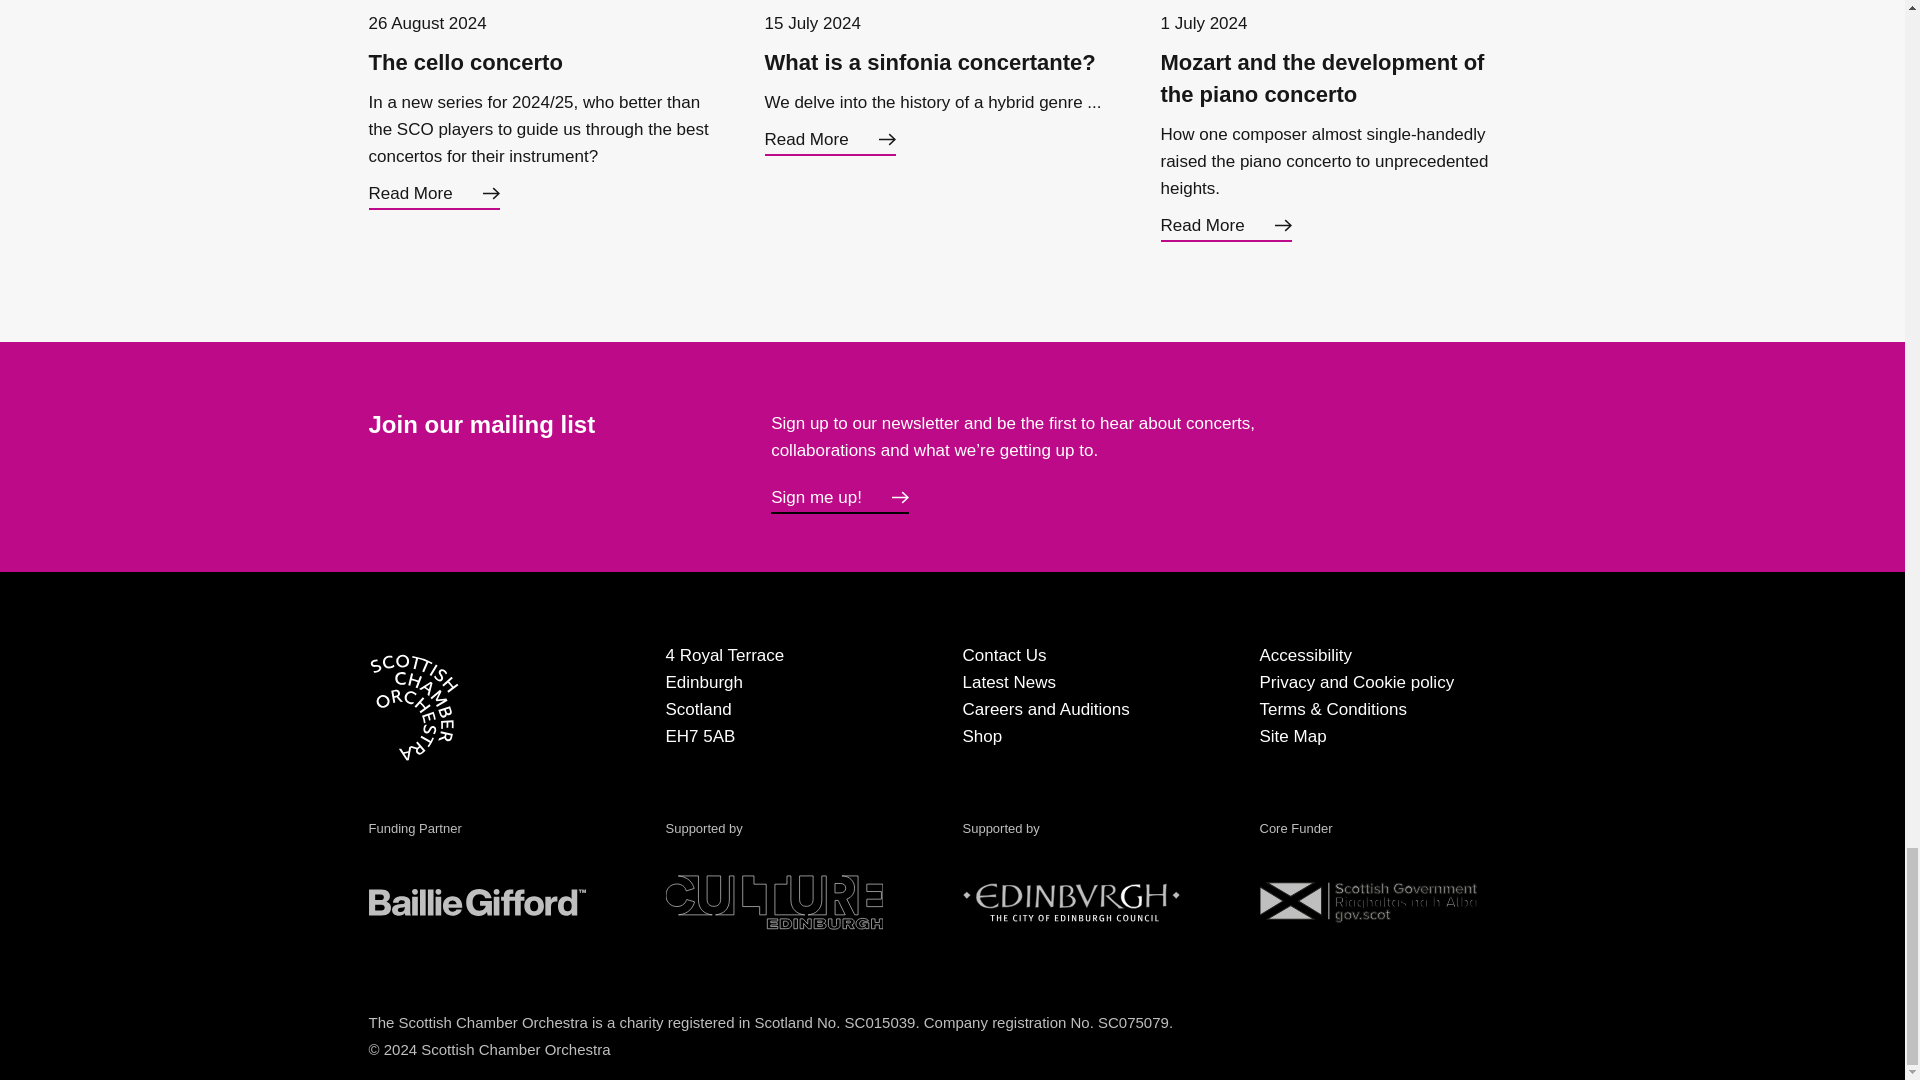 This screenshot has height=1080, width=1920. What do you see at coordinates (1044, 709) in the screenshot?
I see `Careers and Auditions` at bounding box center [1044, 709].